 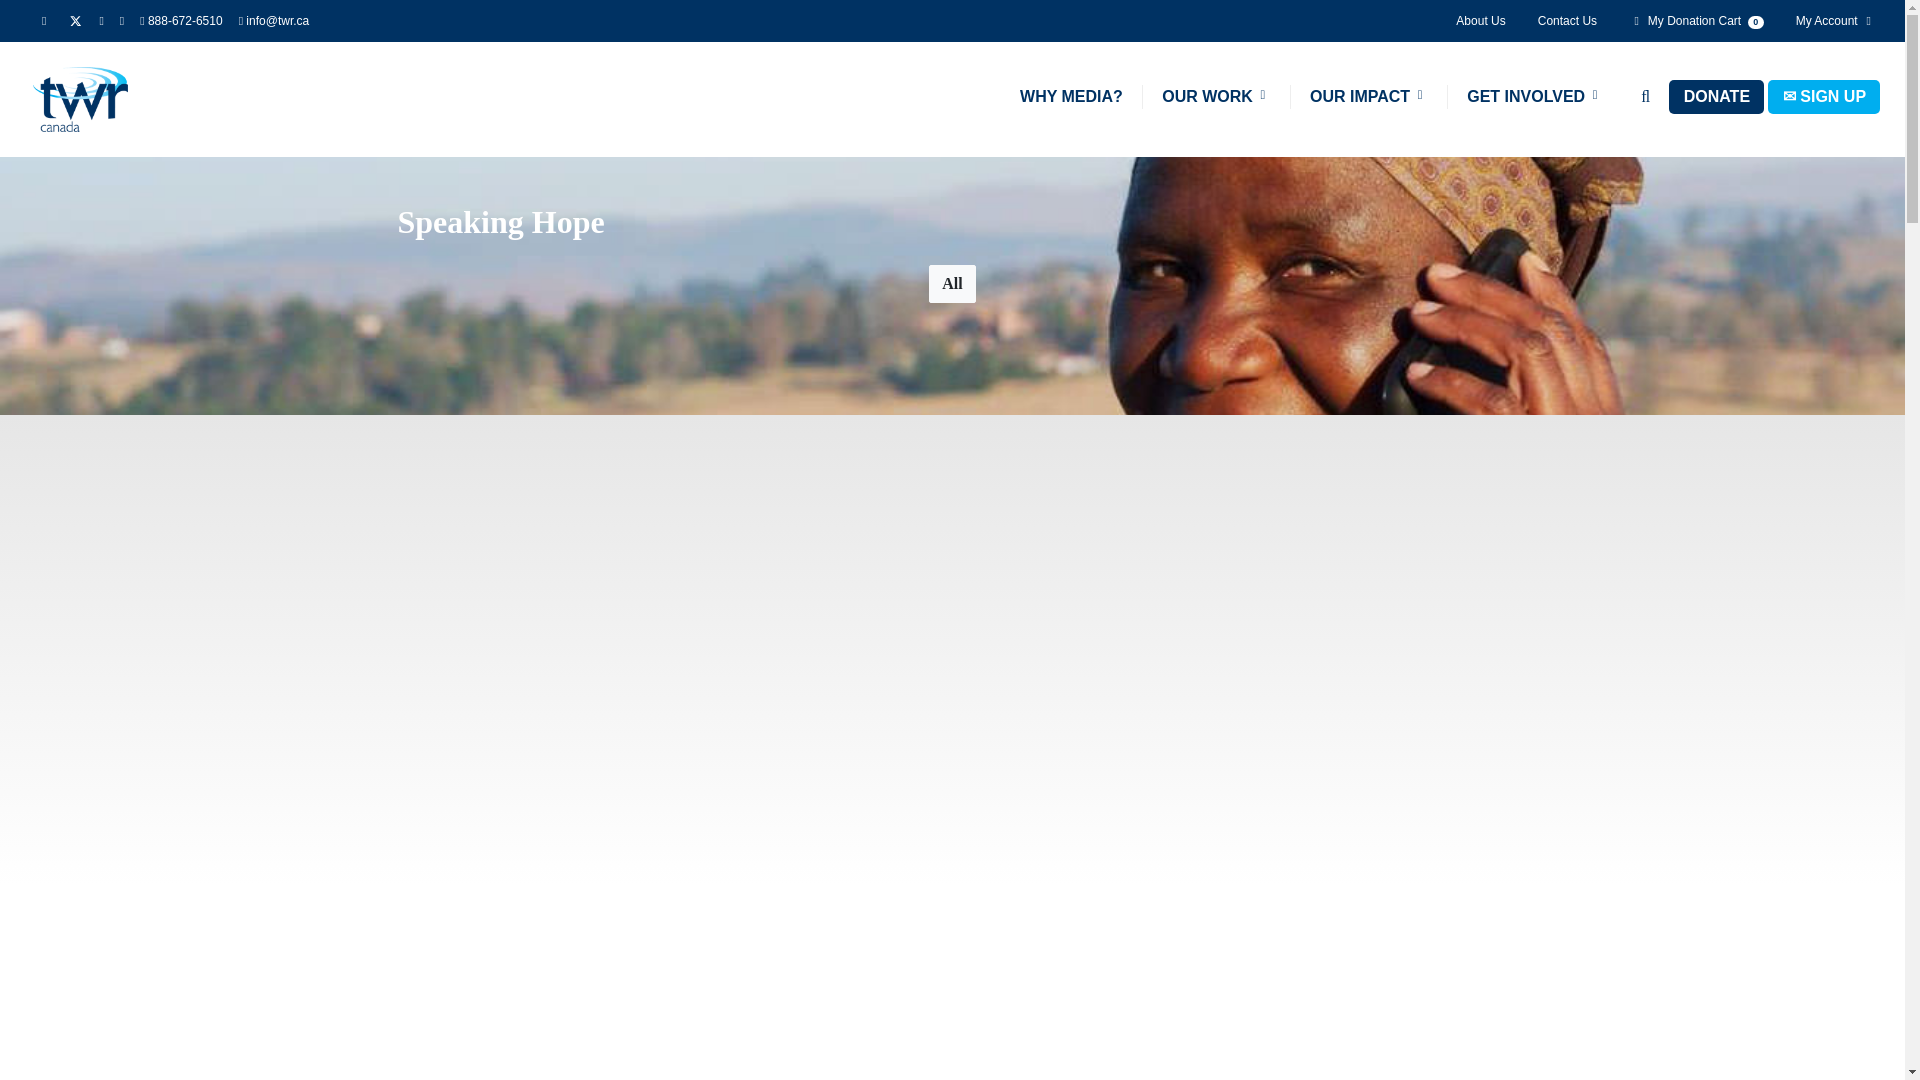 I want to click on Contact Us, so click(x=1567, y=20).